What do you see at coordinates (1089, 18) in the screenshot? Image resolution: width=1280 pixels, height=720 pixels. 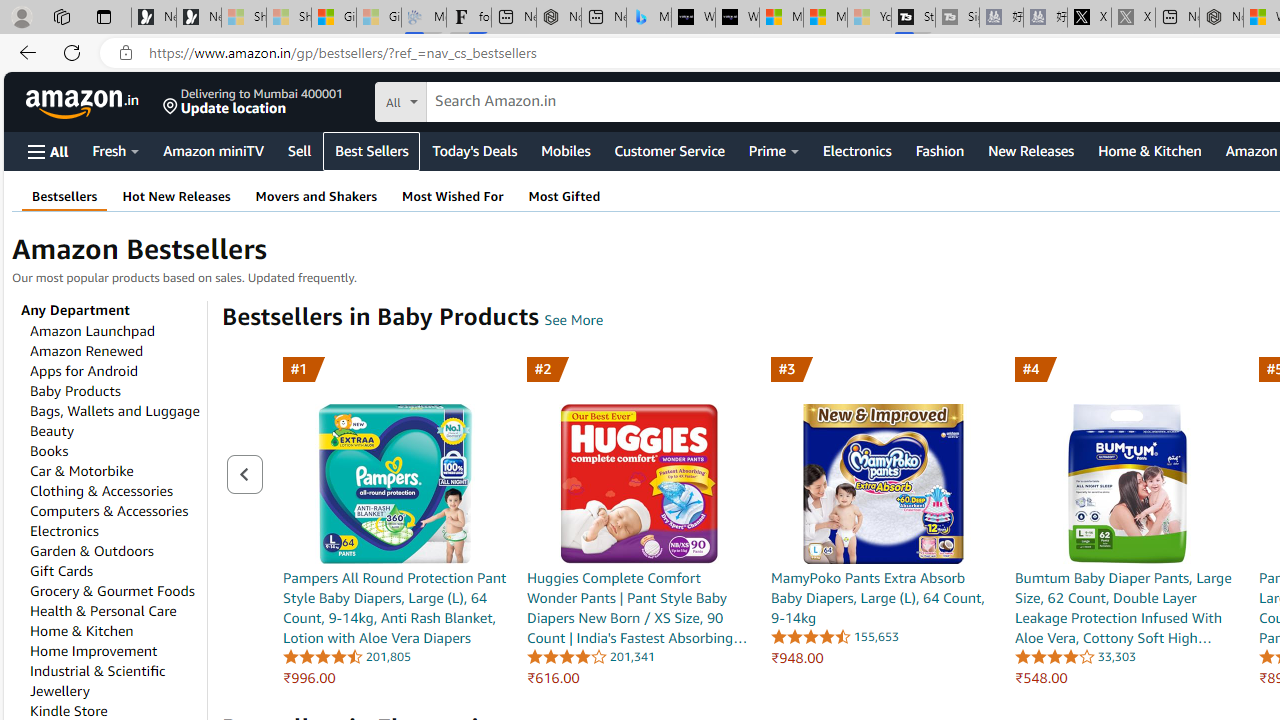 I see `X` at bounding box center [1089, 18].